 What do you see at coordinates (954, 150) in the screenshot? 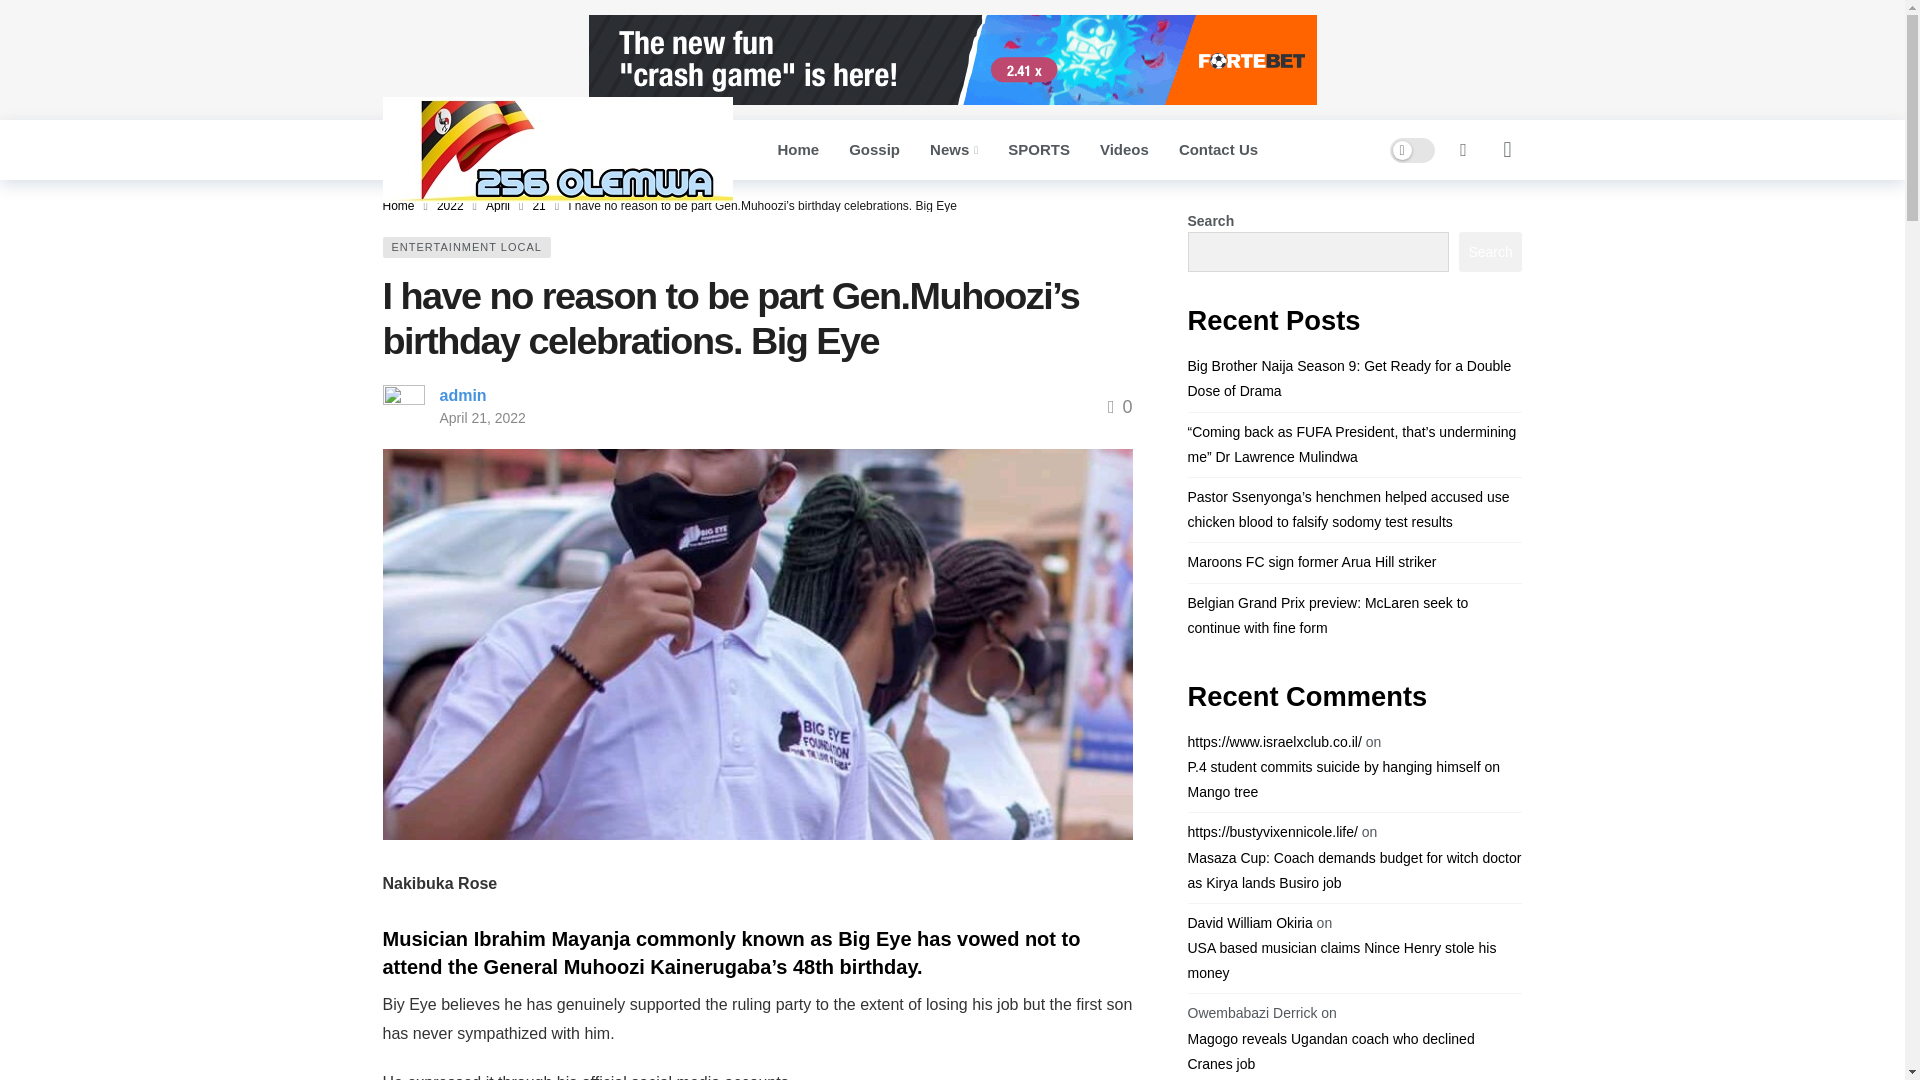
I see `News` at bounding box center [954, 150].